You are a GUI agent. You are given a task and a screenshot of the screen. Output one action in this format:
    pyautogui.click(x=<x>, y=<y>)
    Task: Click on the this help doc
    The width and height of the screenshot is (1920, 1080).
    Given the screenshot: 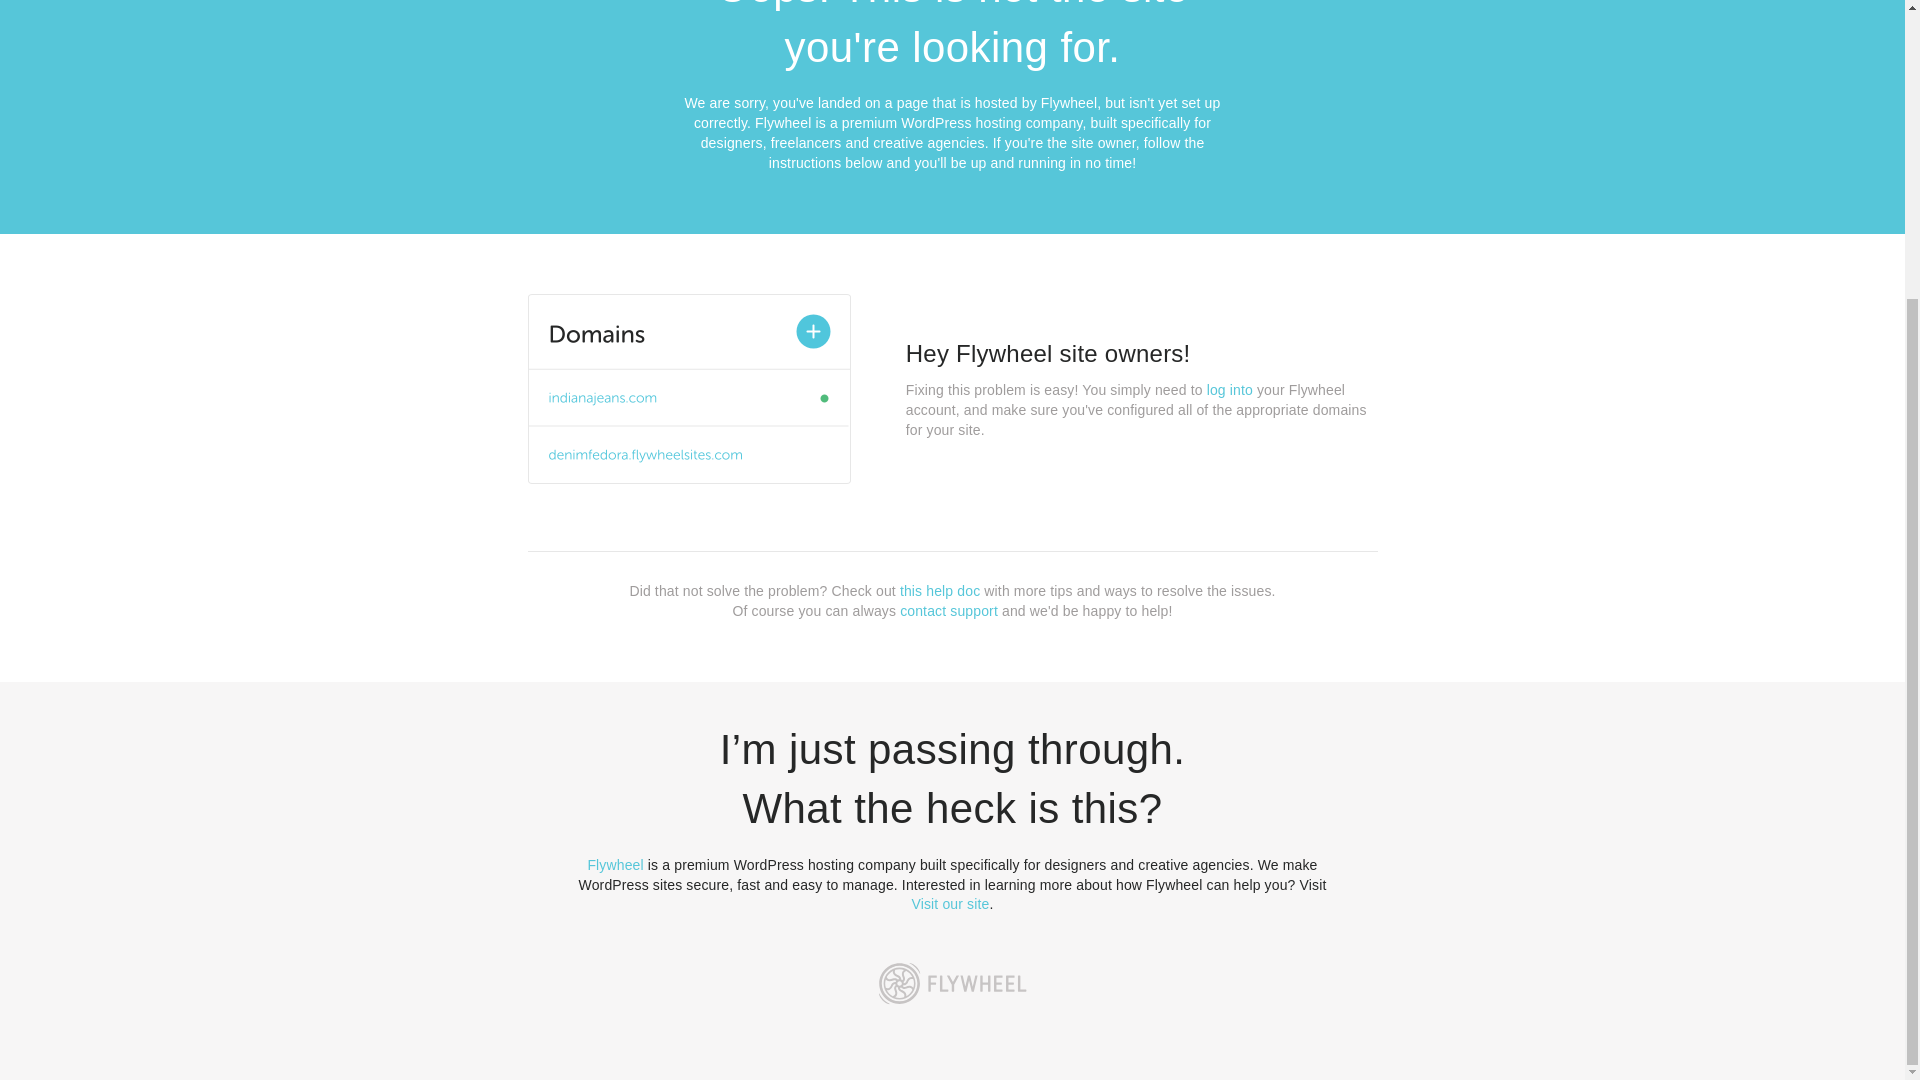 What is the action you would take?
    pyautogui.click(x=940, y=591)
    